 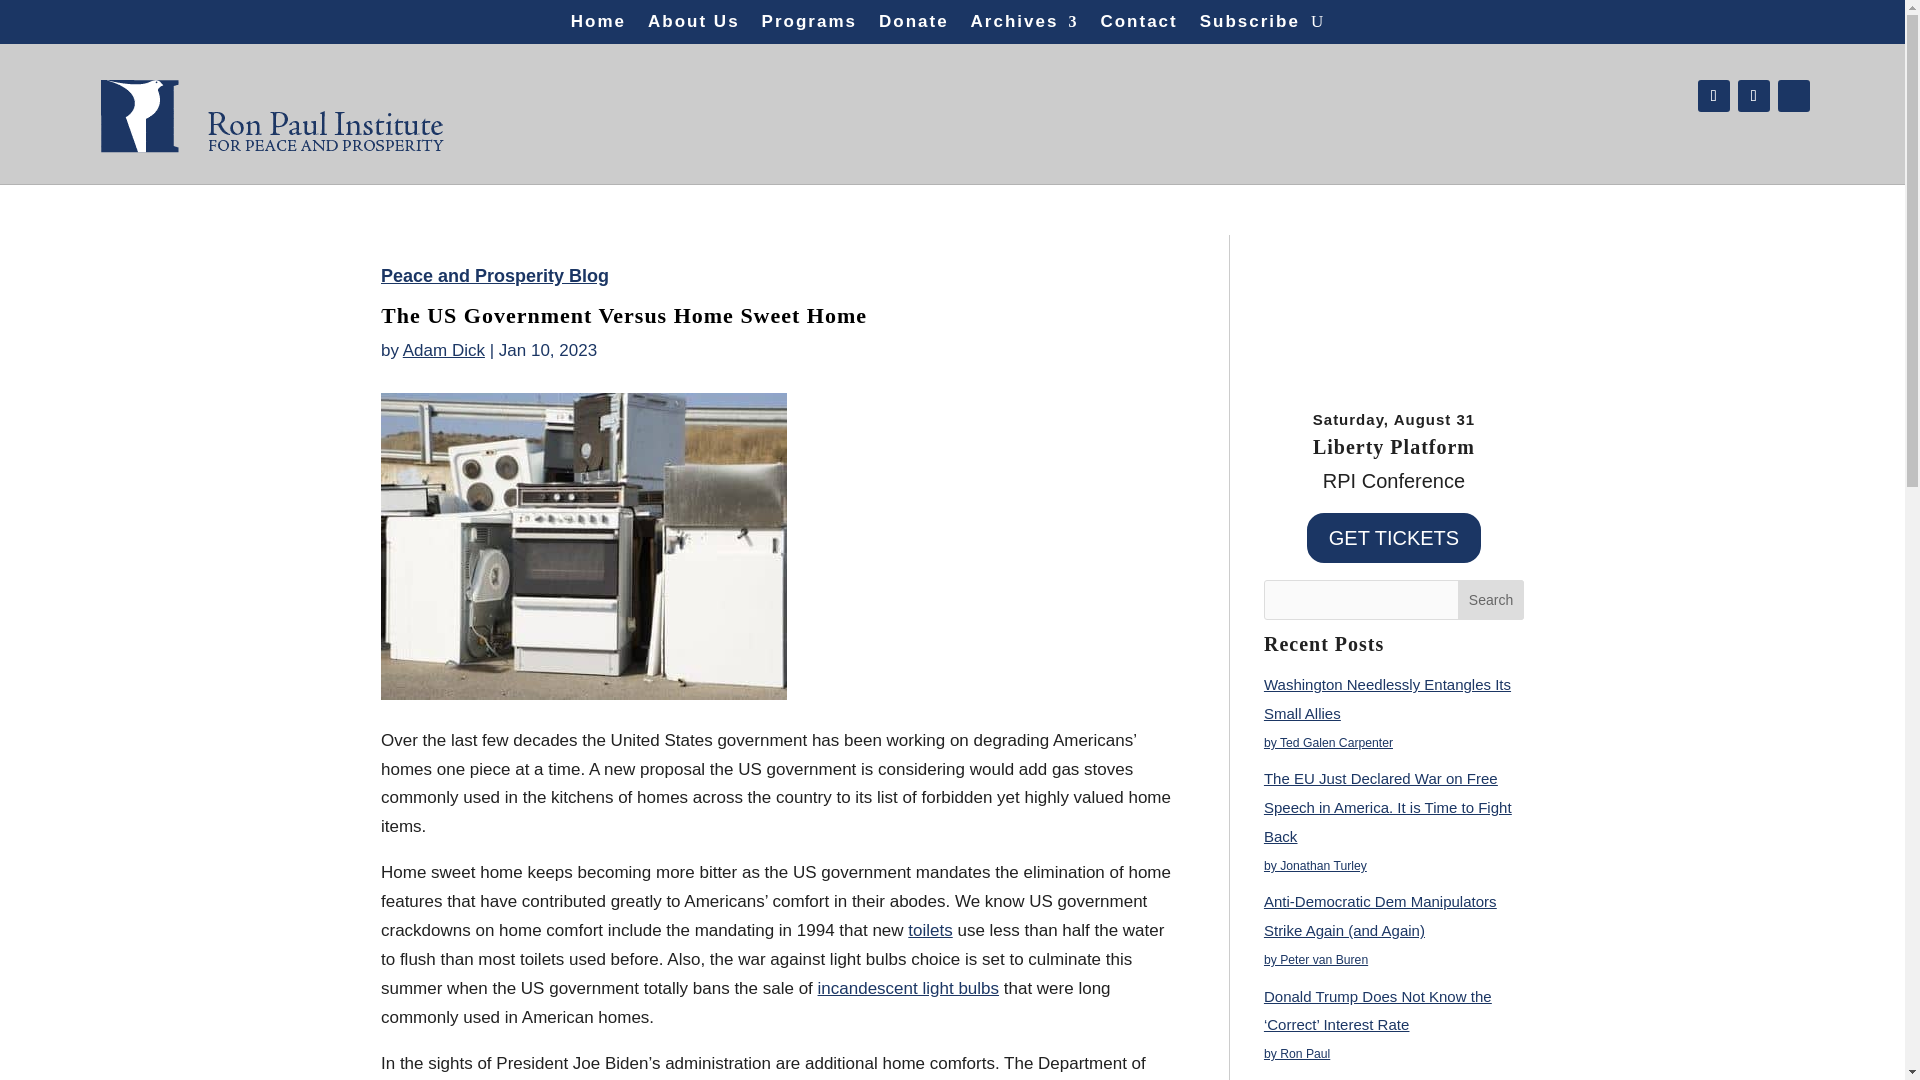 What do you see at coordinates (1138, 26) in the screenshot?
I see `Contact` at bounding box center [1138, 26].